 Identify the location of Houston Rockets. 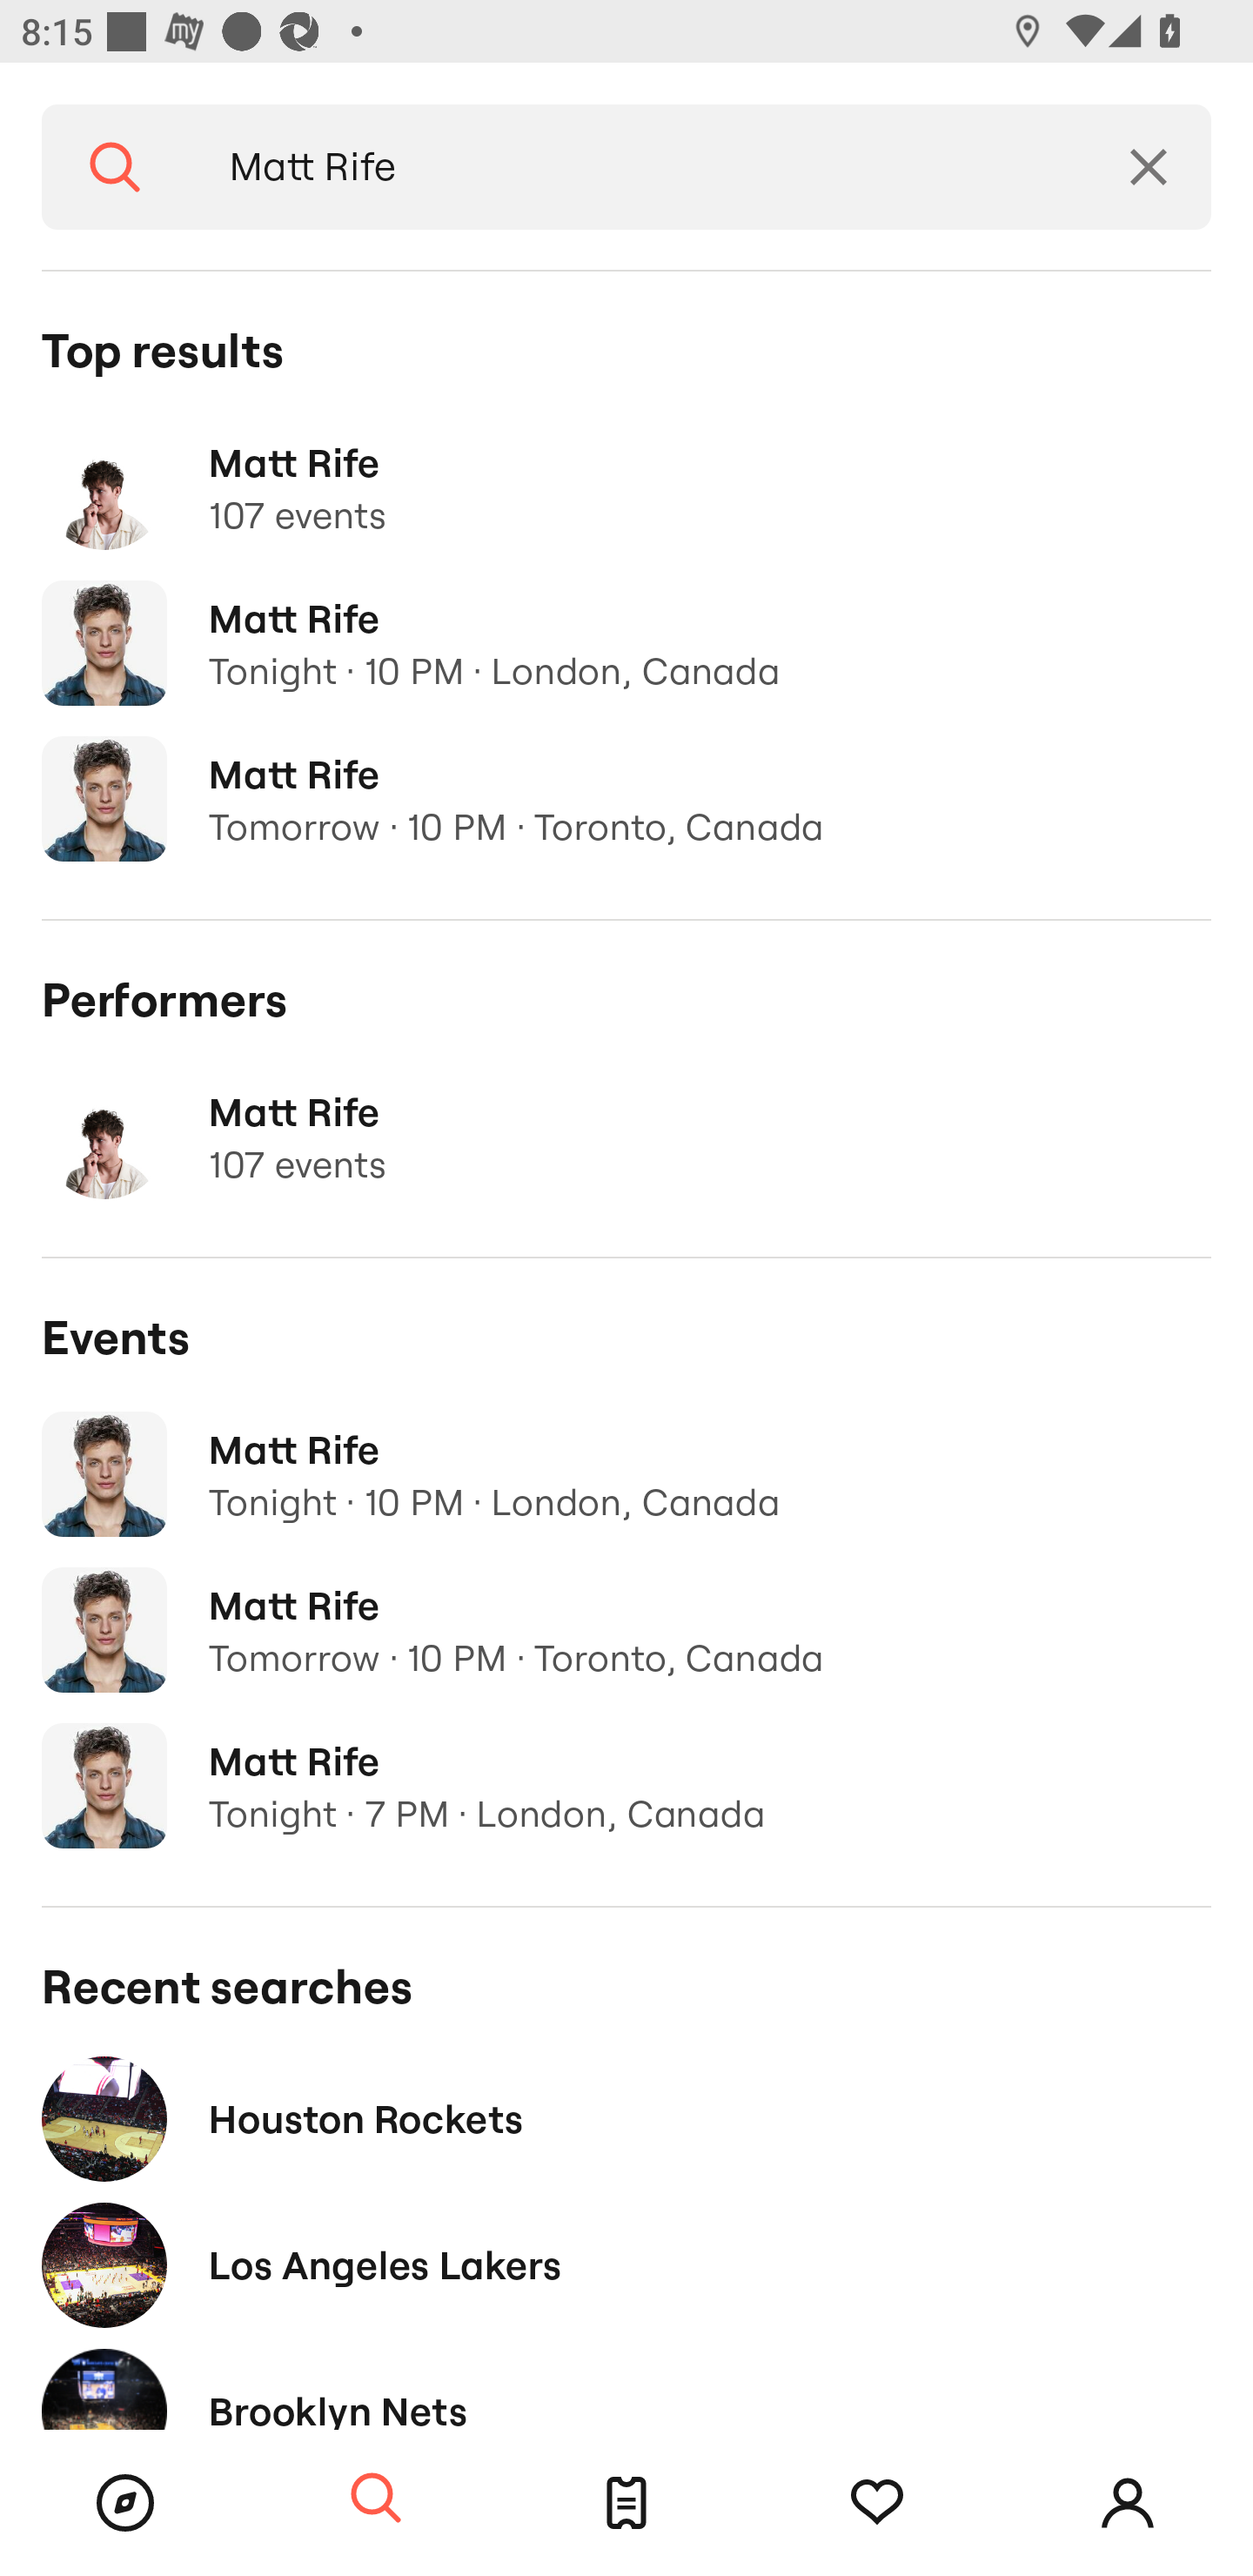
(626, 2118).